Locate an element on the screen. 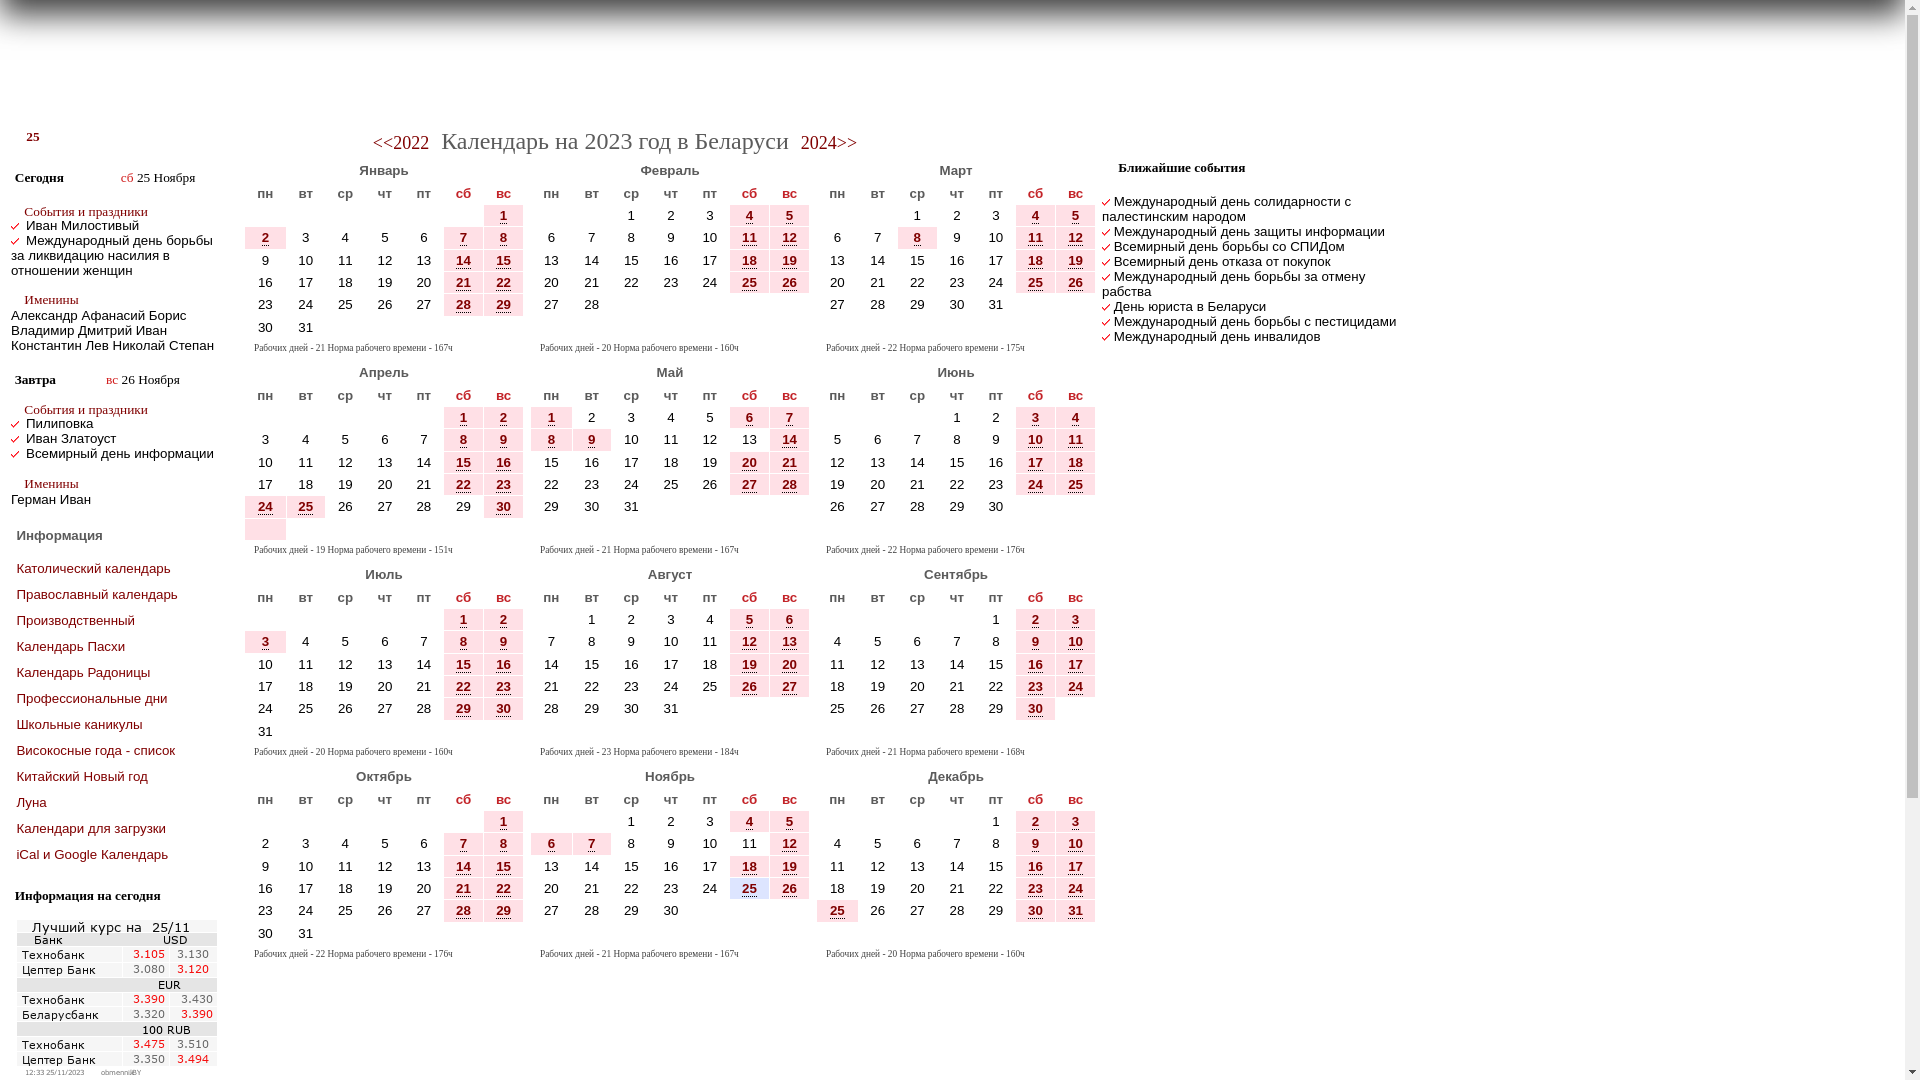  21 is located at coordinates (790, 463).